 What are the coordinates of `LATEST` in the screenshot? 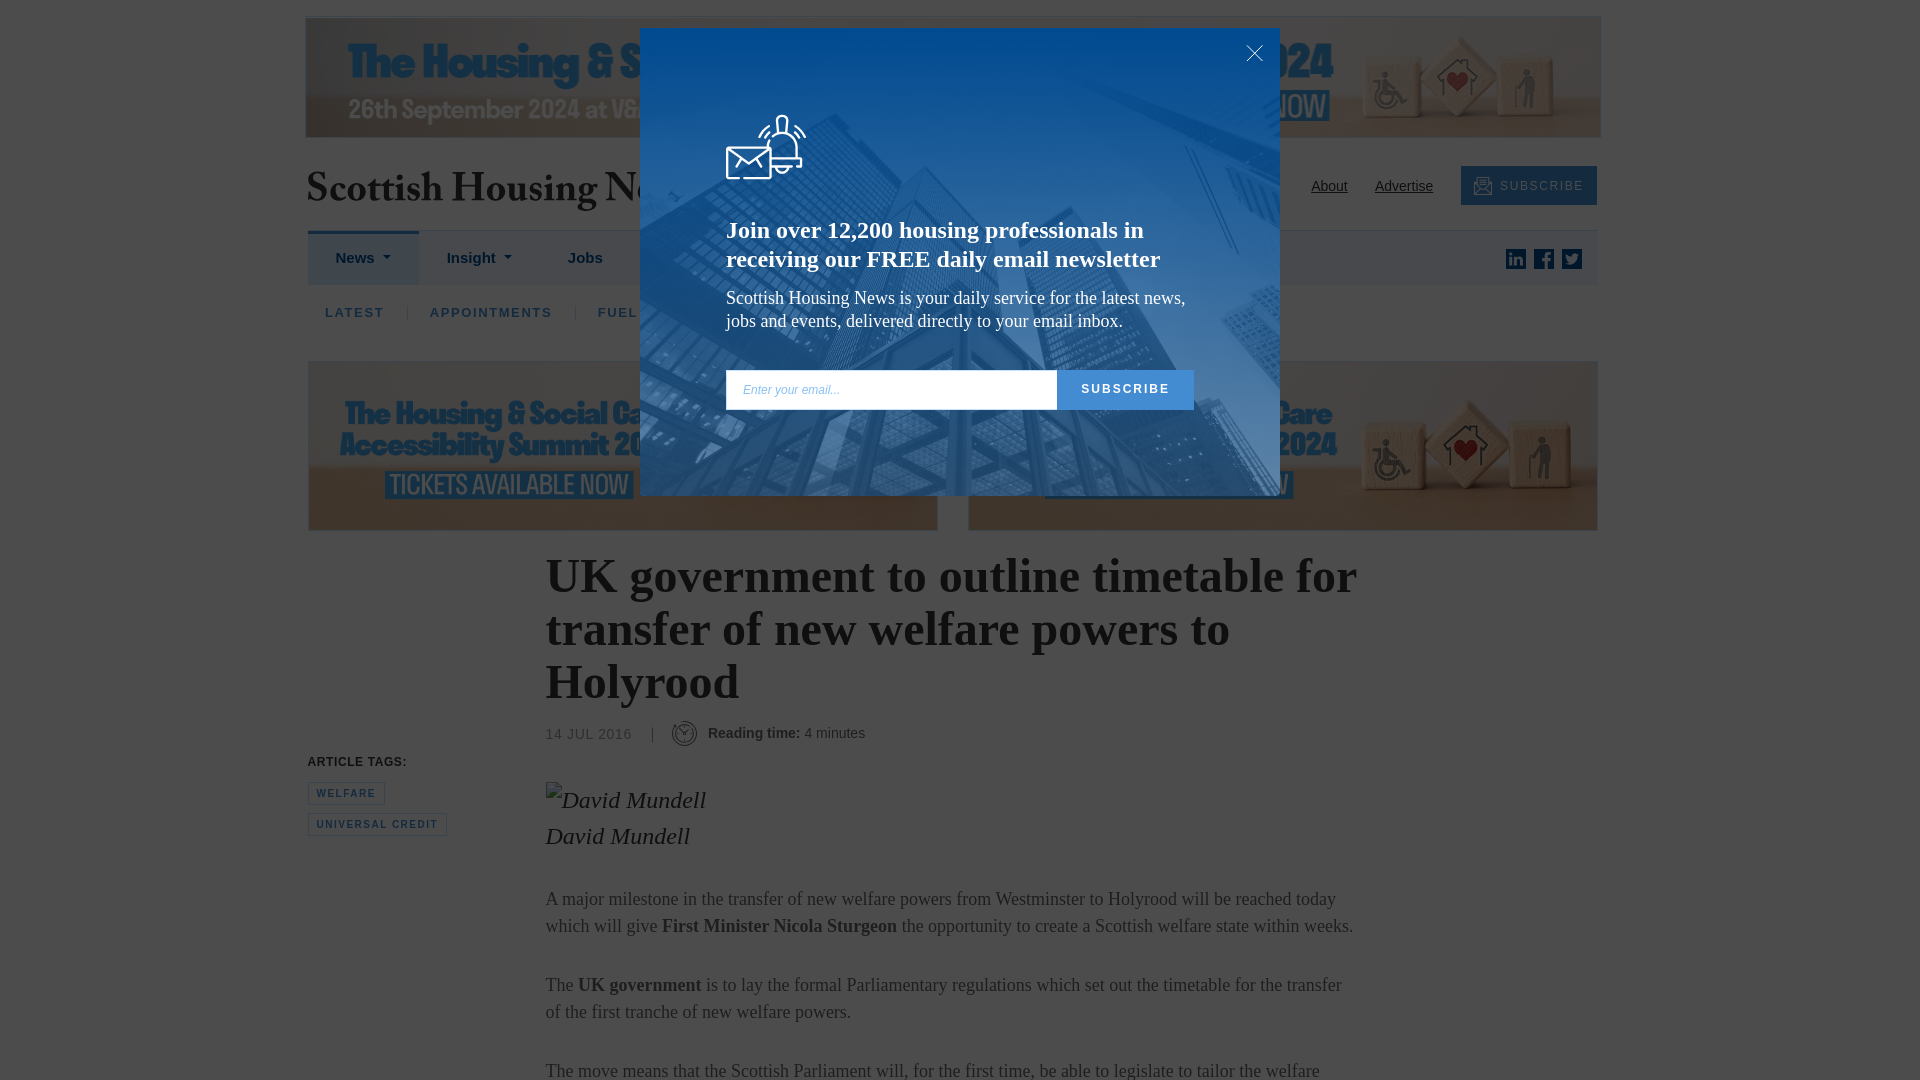 It's located at (354, 312).